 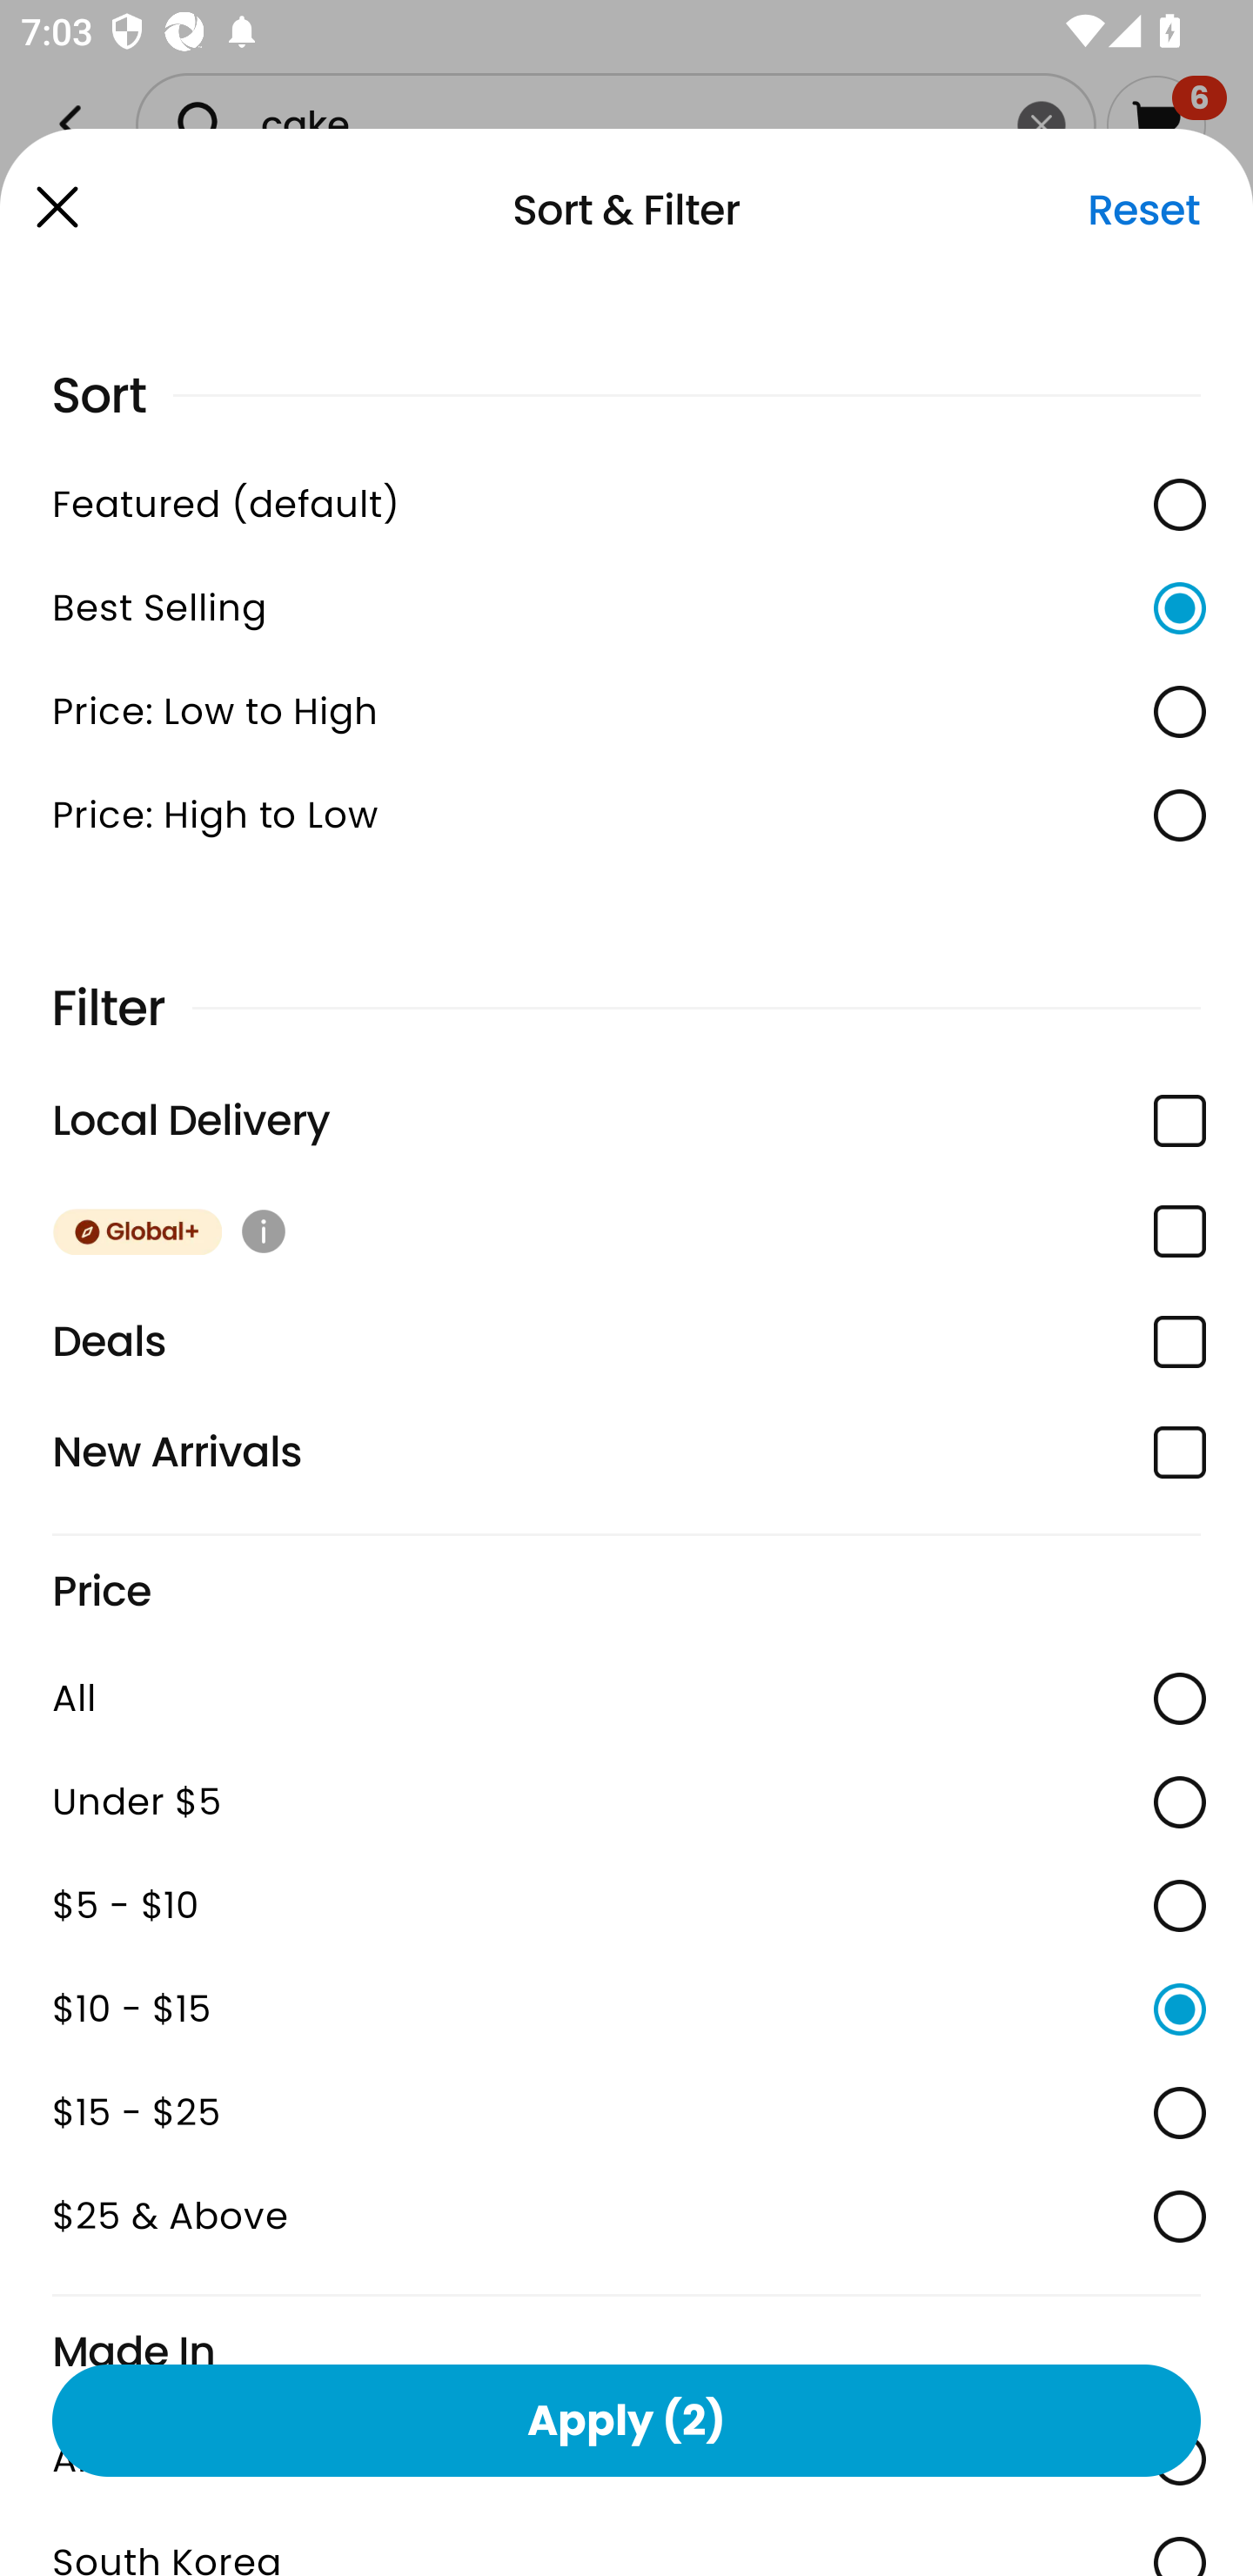 I want to click on Reset, so click(x=1143, y=210).